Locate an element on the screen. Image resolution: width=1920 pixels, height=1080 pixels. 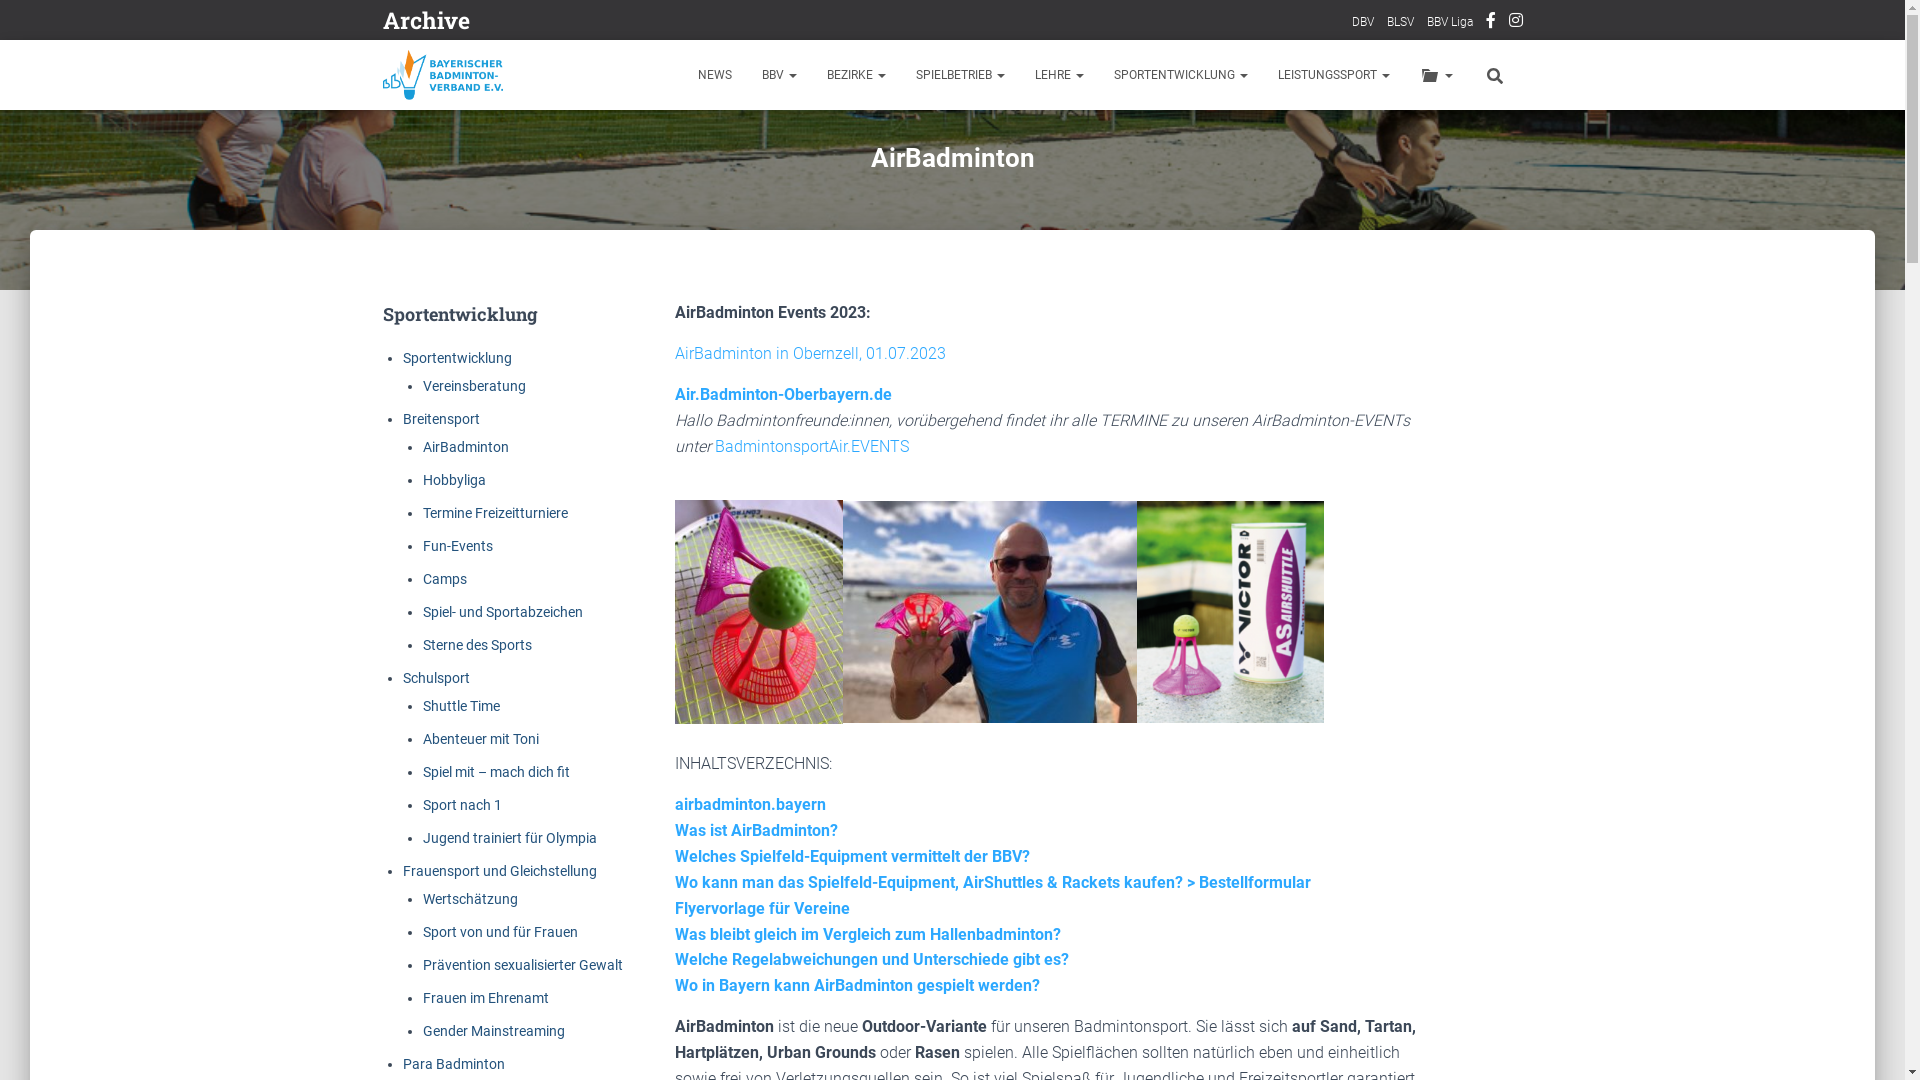
Breitensport is located at coordinates (440, 419).